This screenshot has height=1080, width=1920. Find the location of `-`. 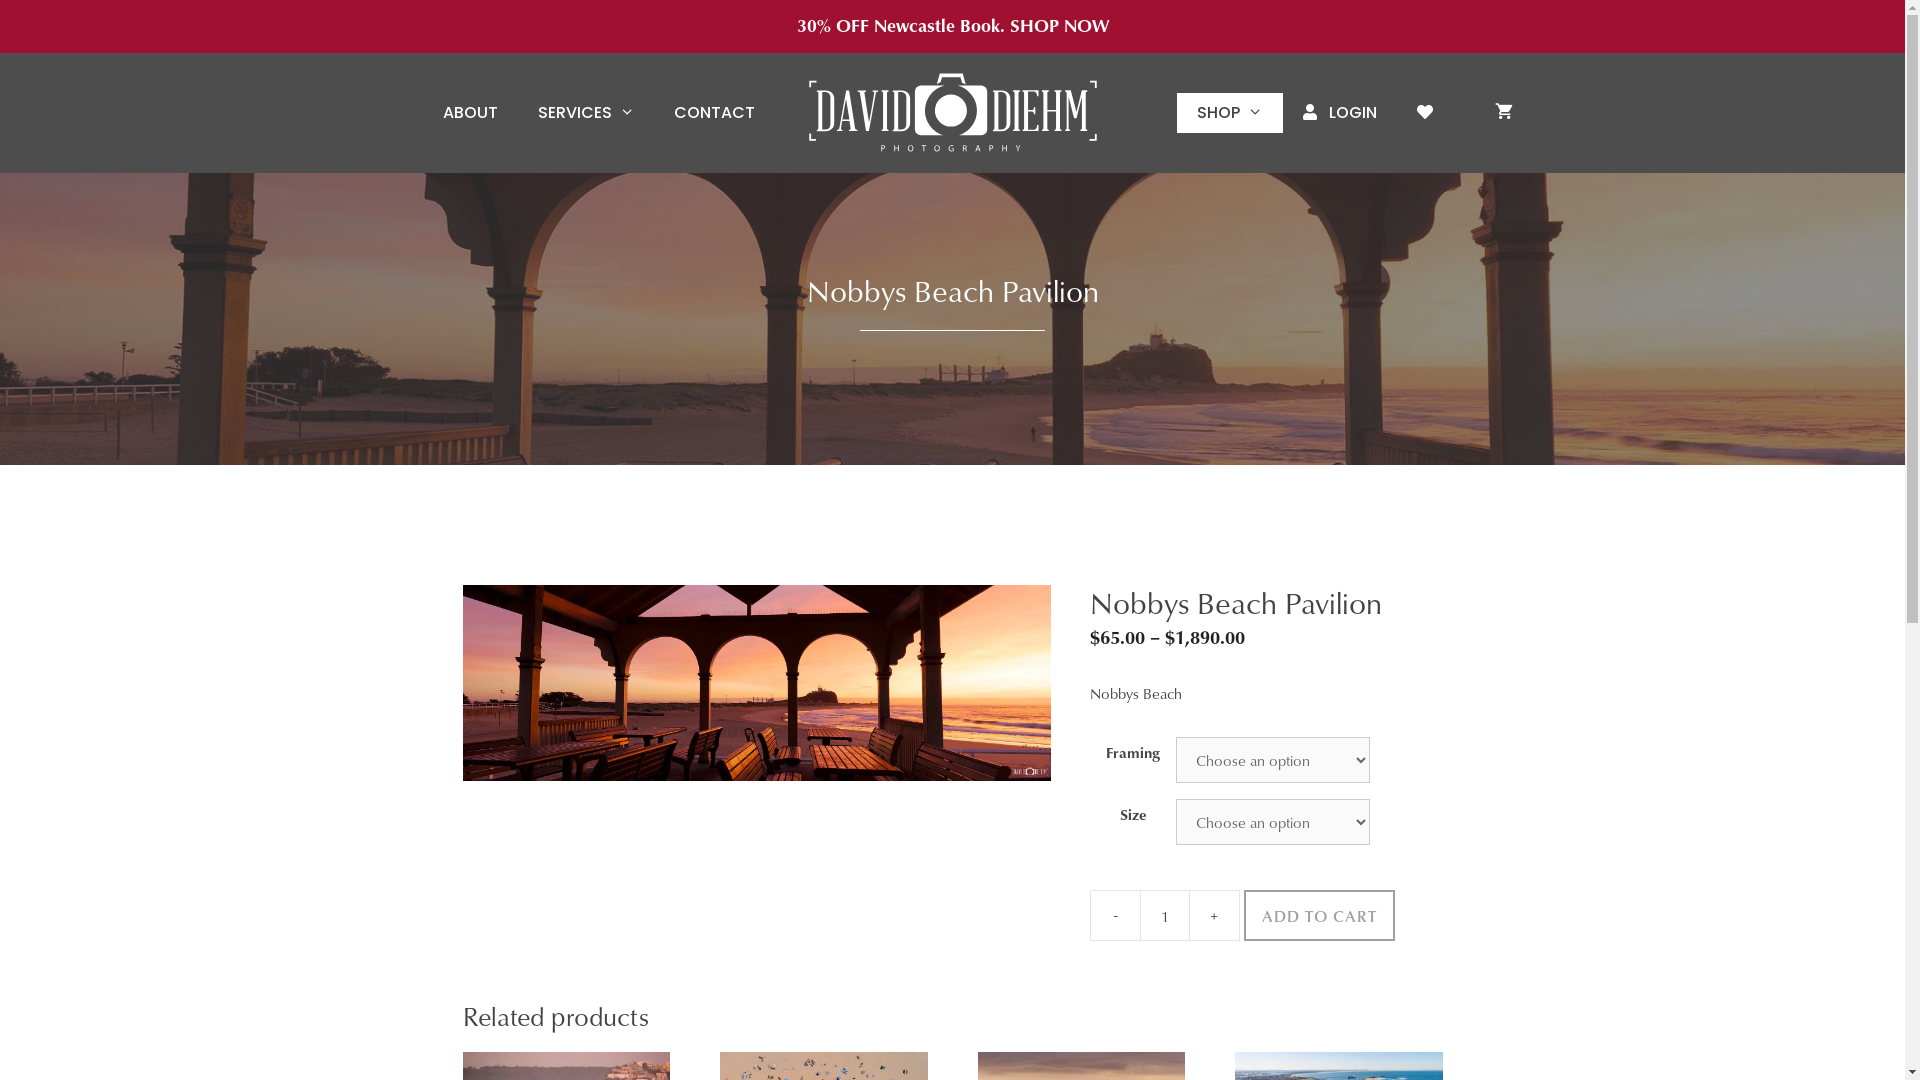

- is located at coordinates (1115, 916).